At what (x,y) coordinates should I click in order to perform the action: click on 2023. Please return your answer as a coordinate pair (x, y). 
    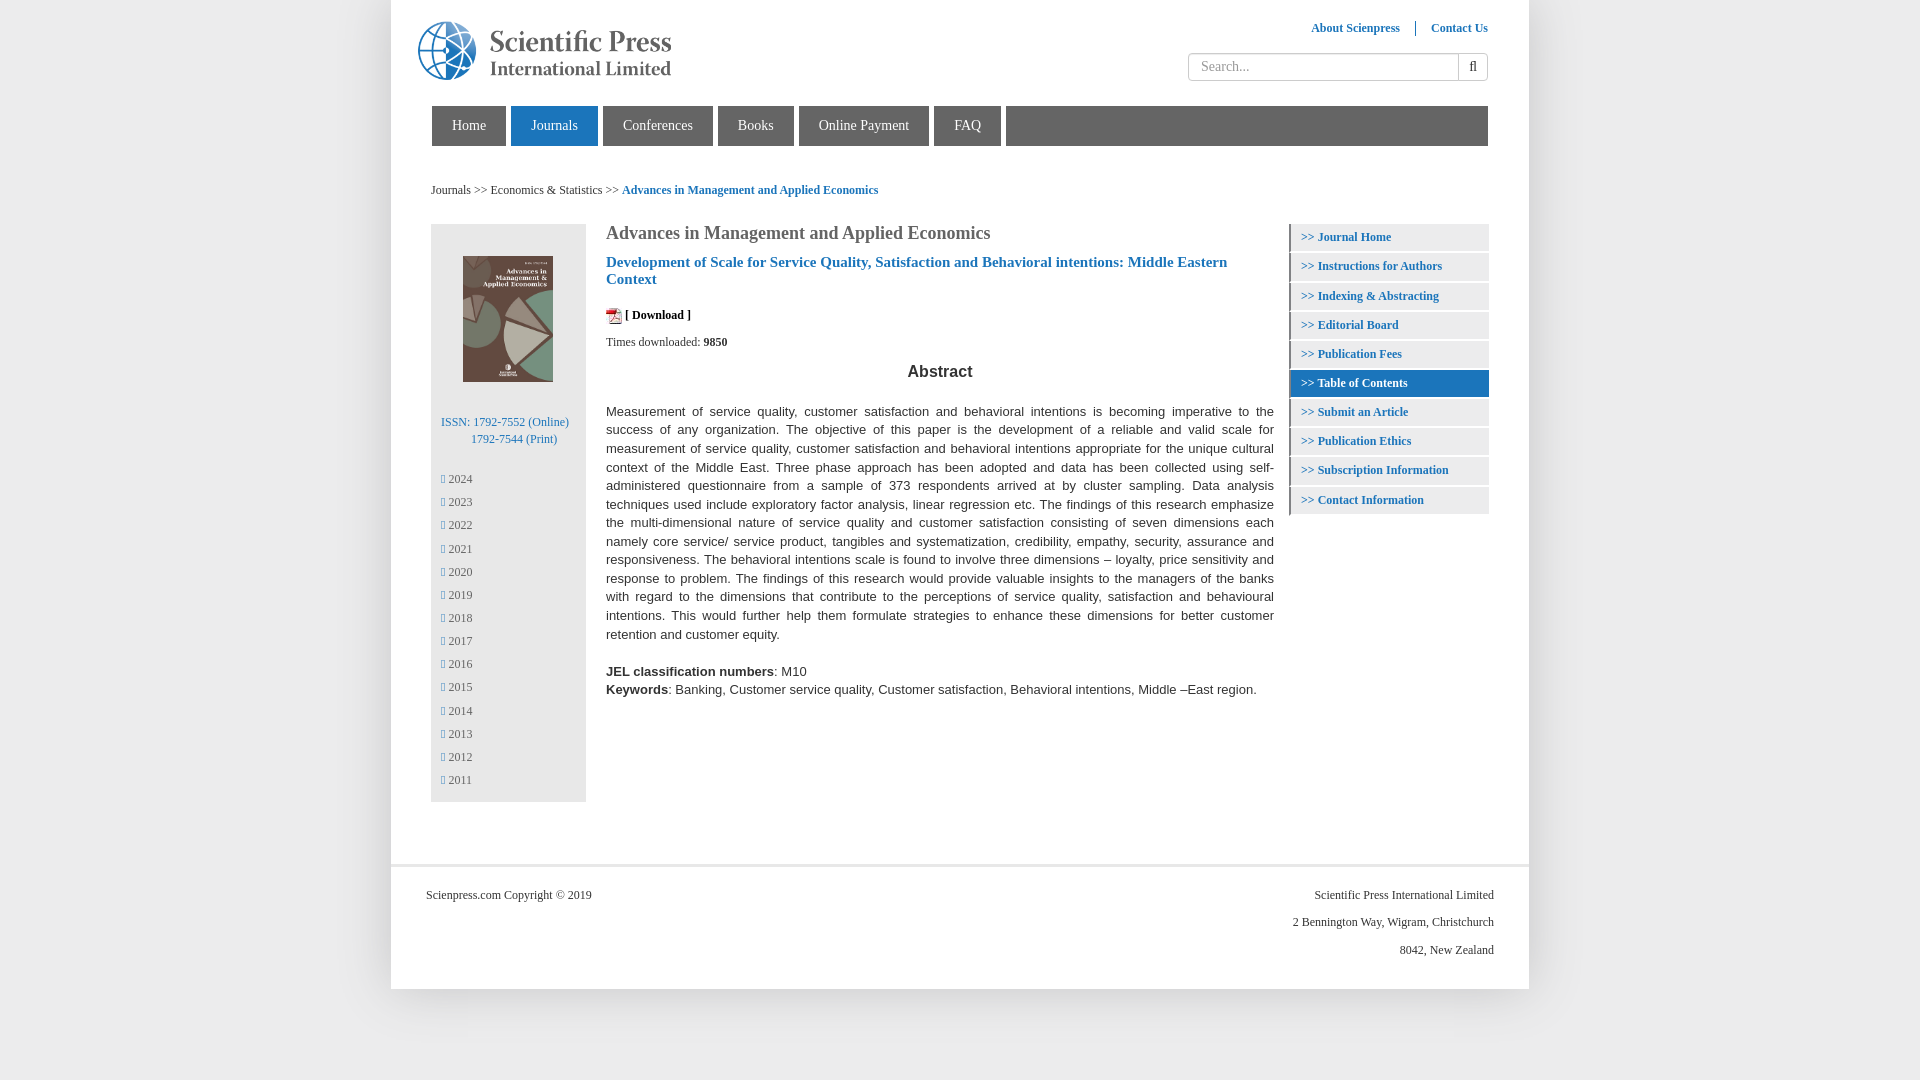
    Looking at the image, I should click on (456, 501).